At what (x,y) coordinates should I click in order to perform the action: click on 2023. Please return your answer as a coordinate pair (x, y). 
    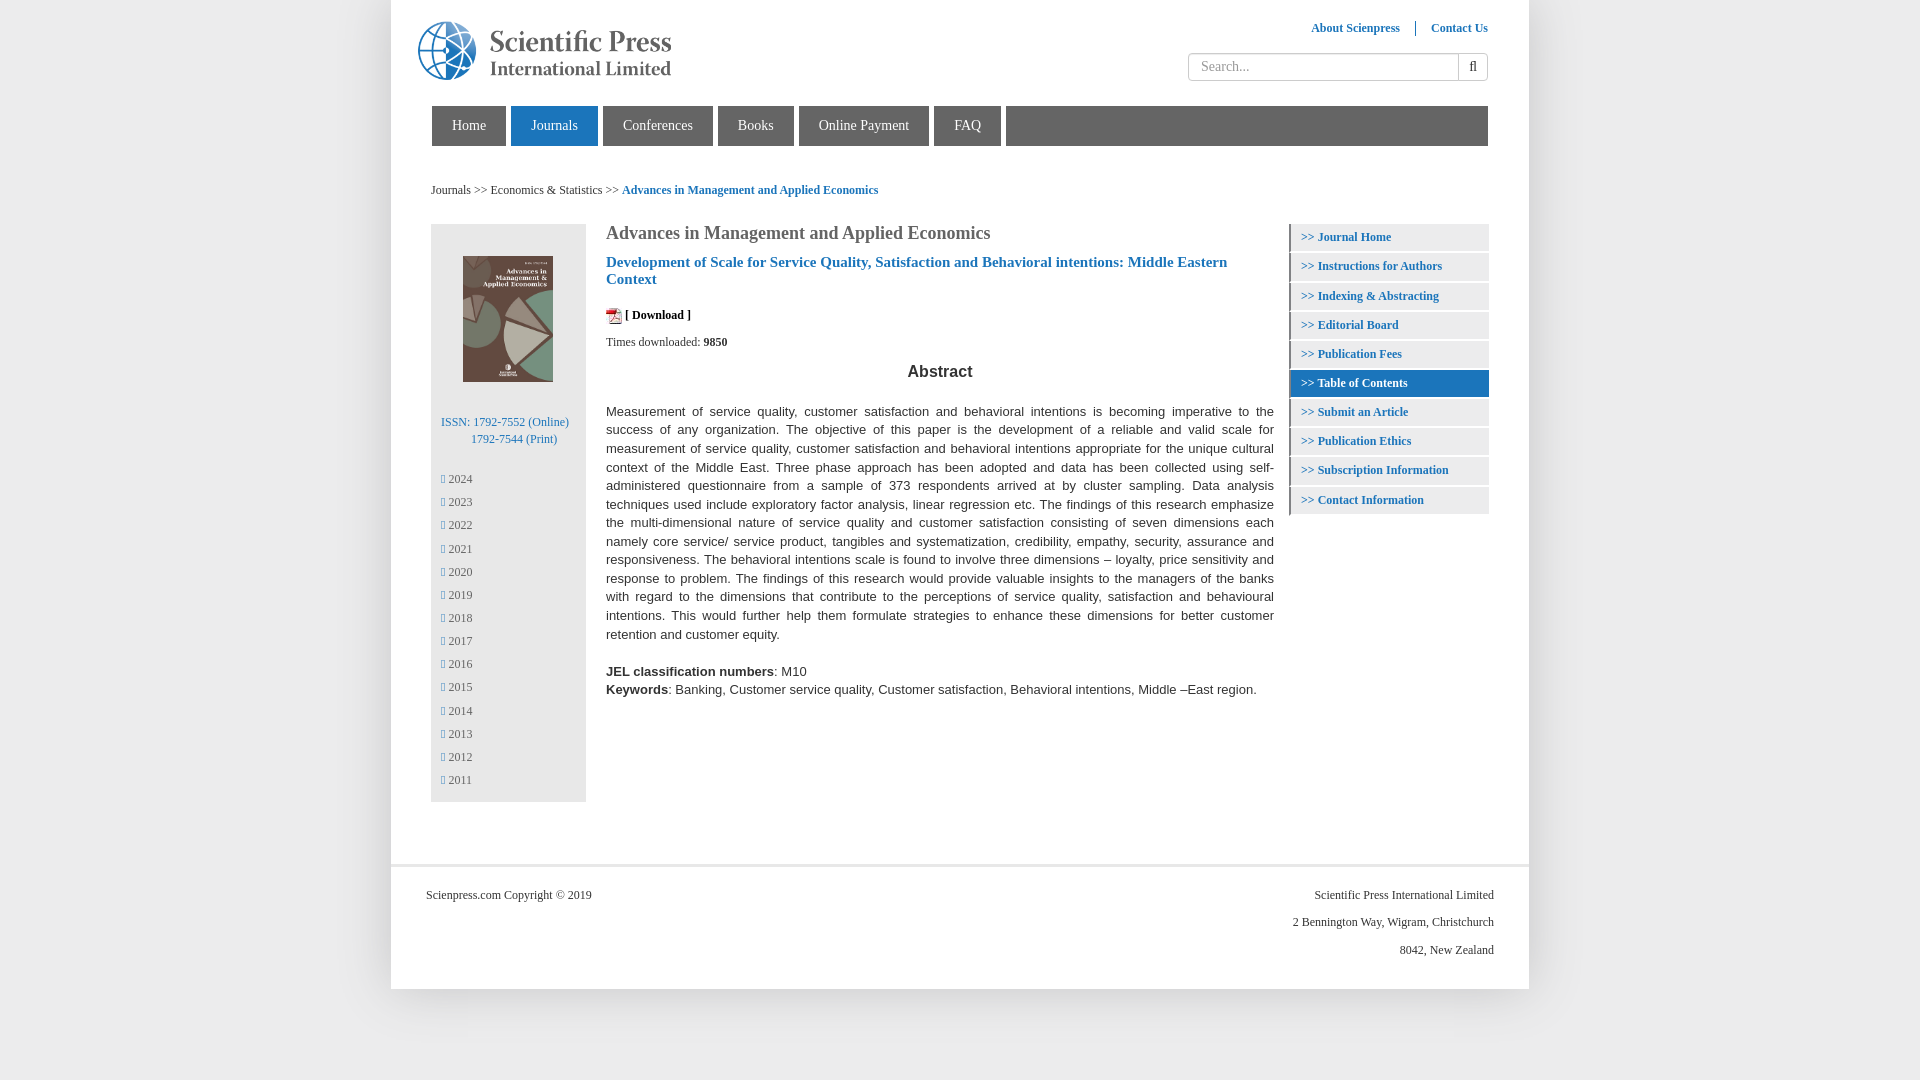
    Looking at the image, I should click on (456, 501).